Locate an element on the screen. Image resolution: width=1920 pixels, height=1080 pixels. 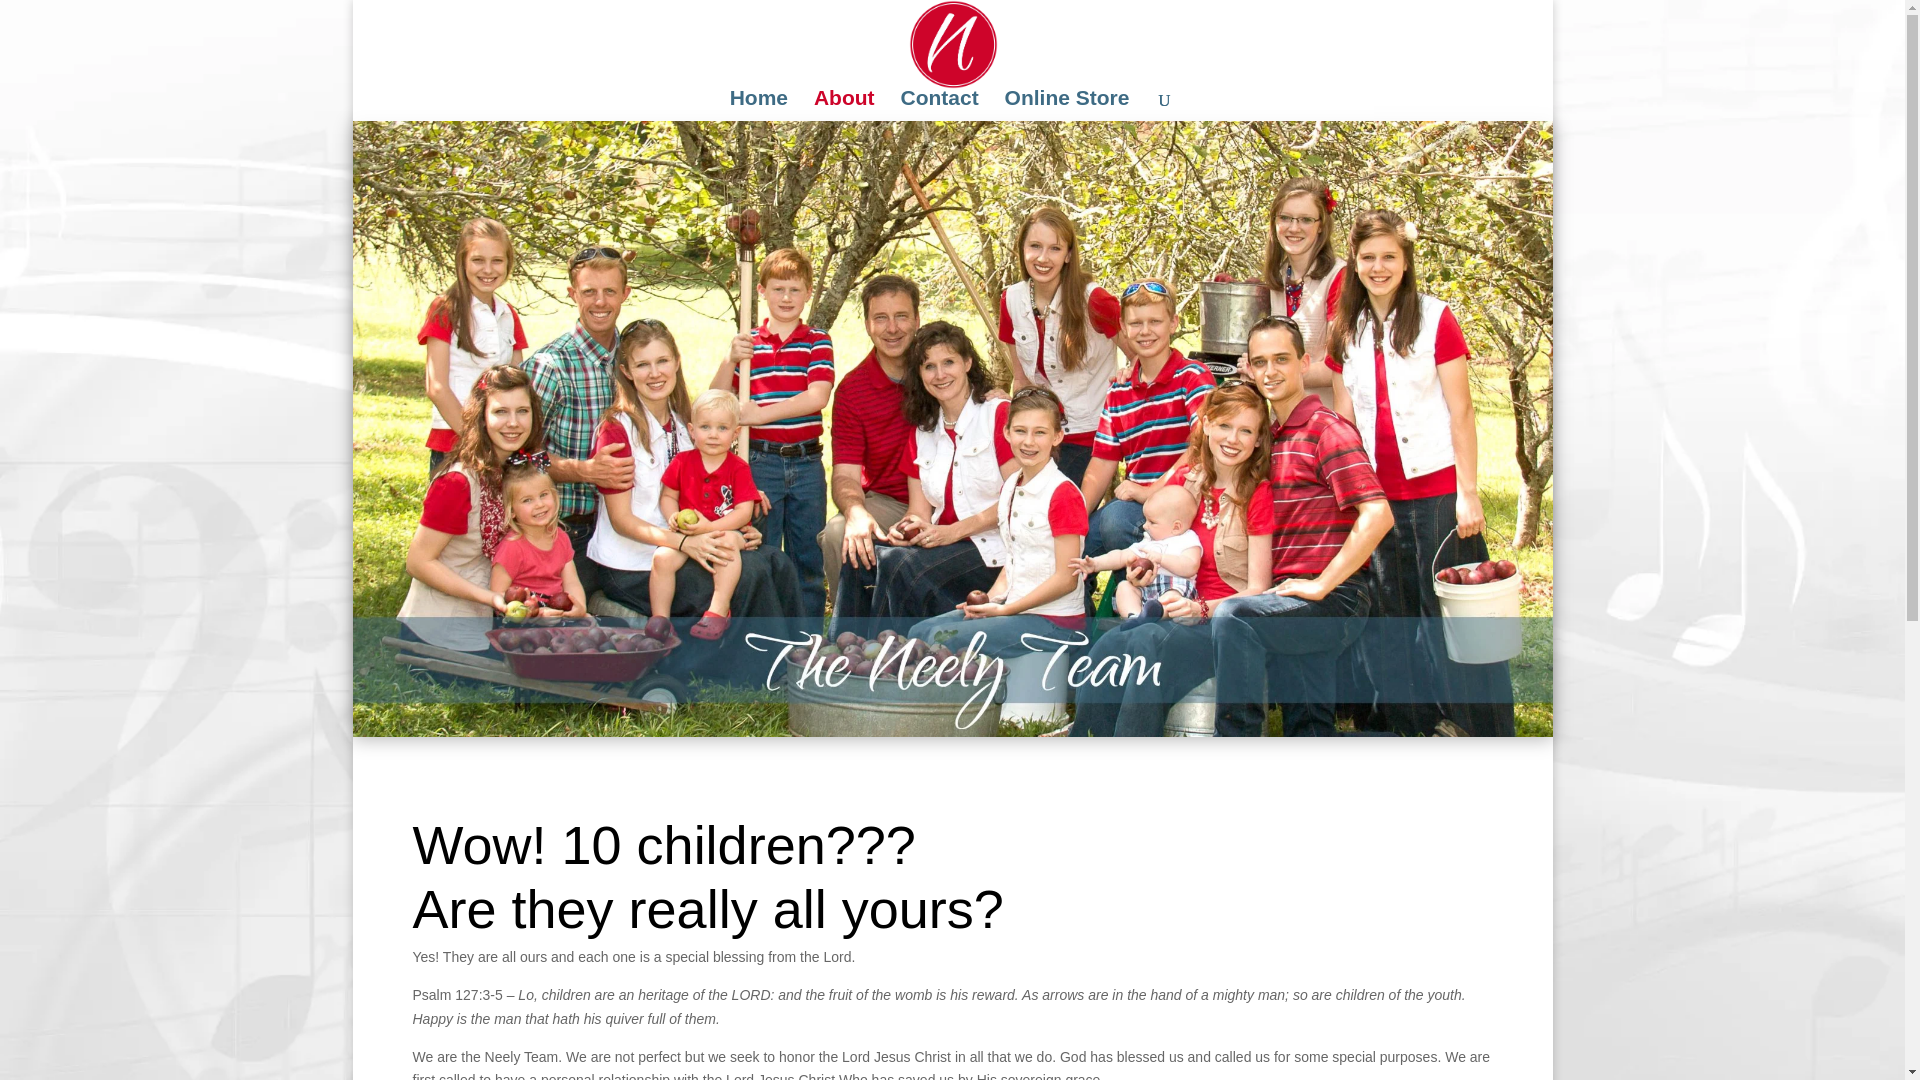
Contact is located at coordinates (938, 105).